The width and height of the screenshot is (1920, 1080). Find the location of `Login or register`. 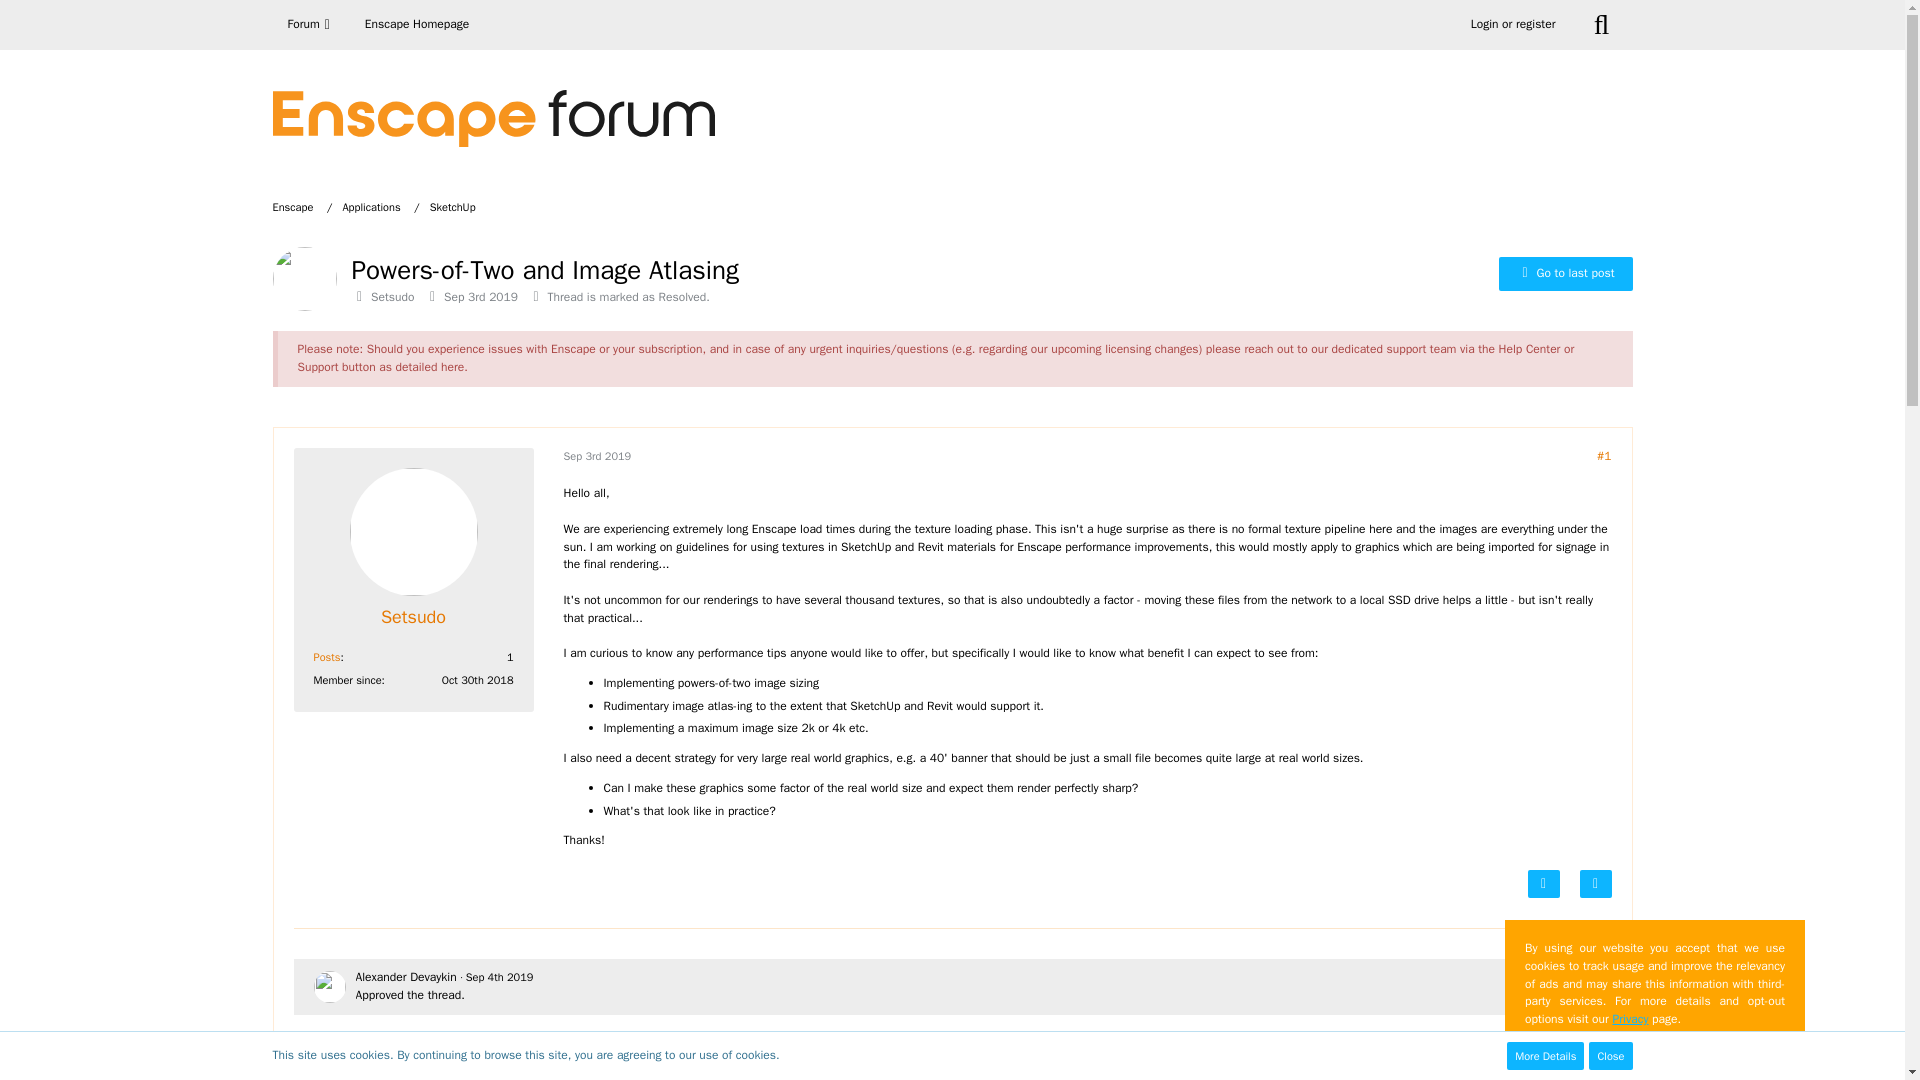

Login or register is located at coordinates (1512, 24).